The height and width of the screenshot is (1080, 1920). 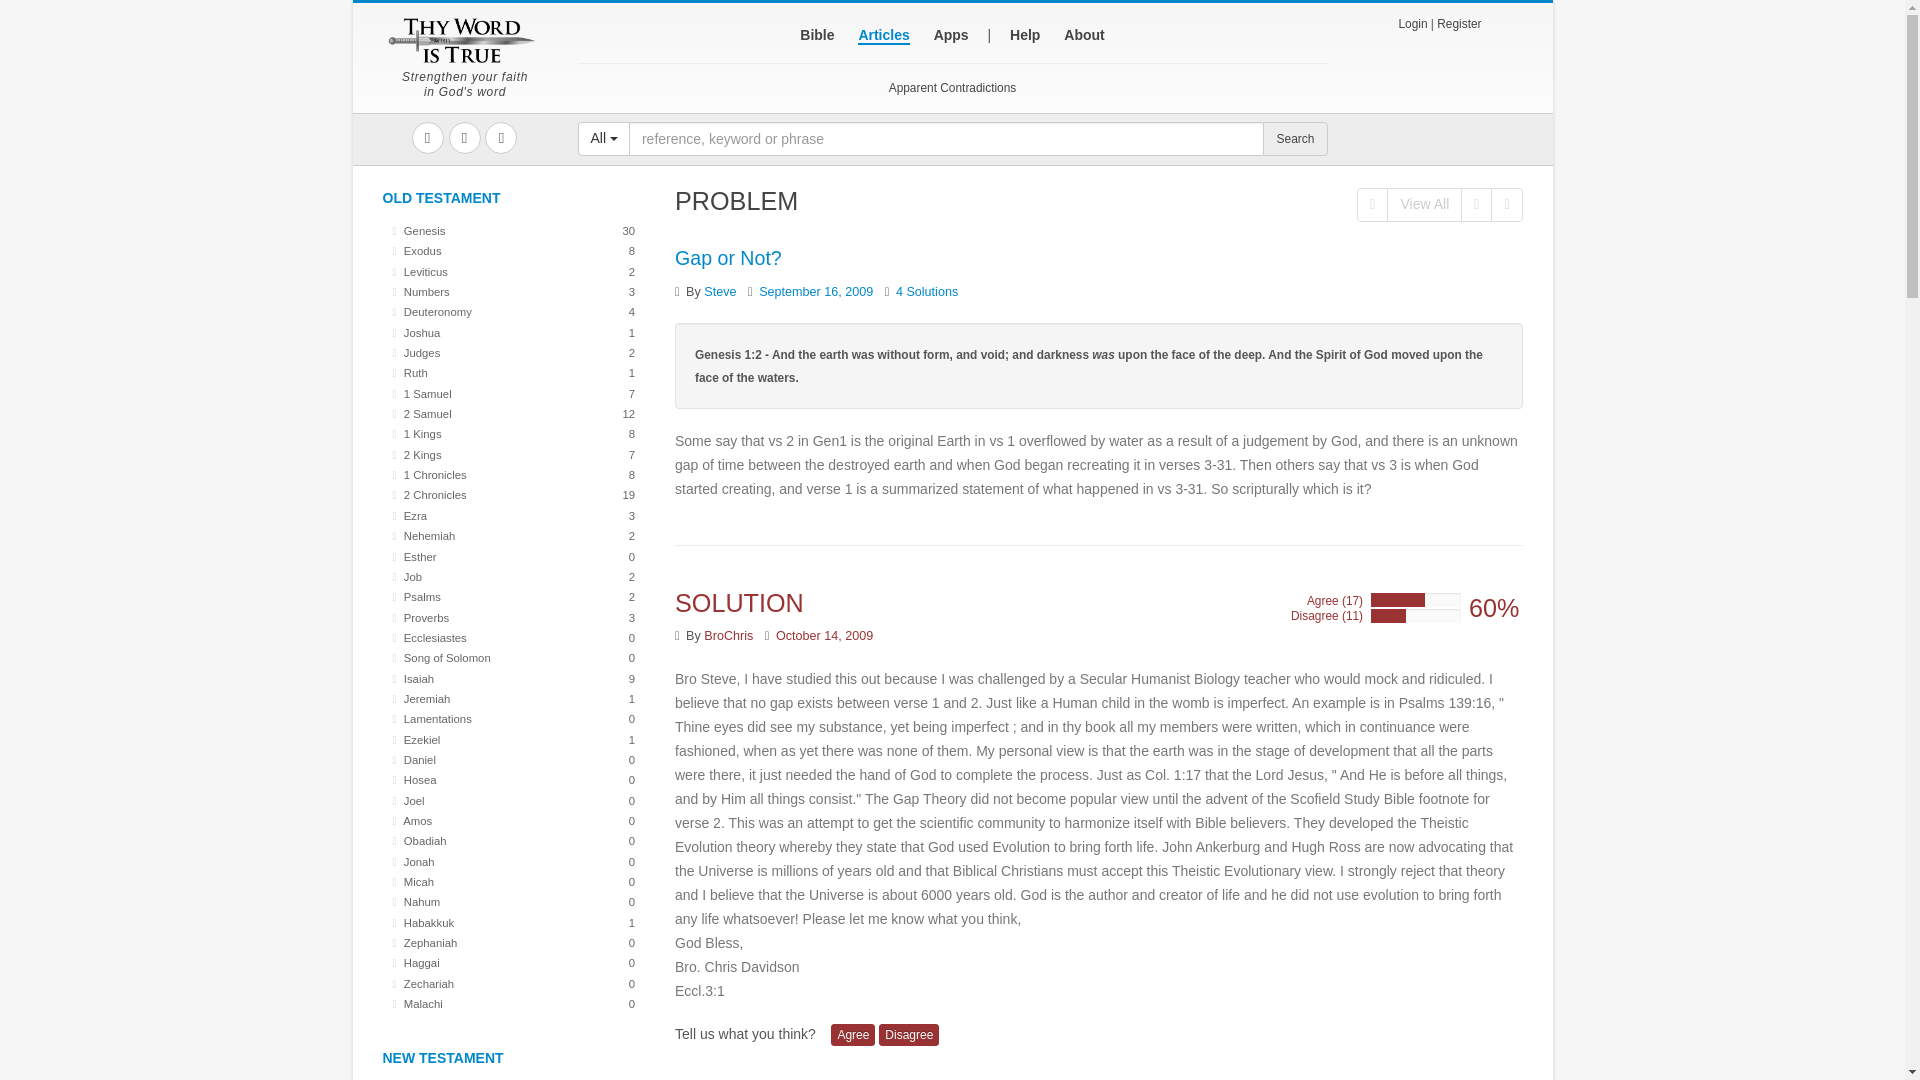 I want to click on Bible, so click(x=514, y=332).